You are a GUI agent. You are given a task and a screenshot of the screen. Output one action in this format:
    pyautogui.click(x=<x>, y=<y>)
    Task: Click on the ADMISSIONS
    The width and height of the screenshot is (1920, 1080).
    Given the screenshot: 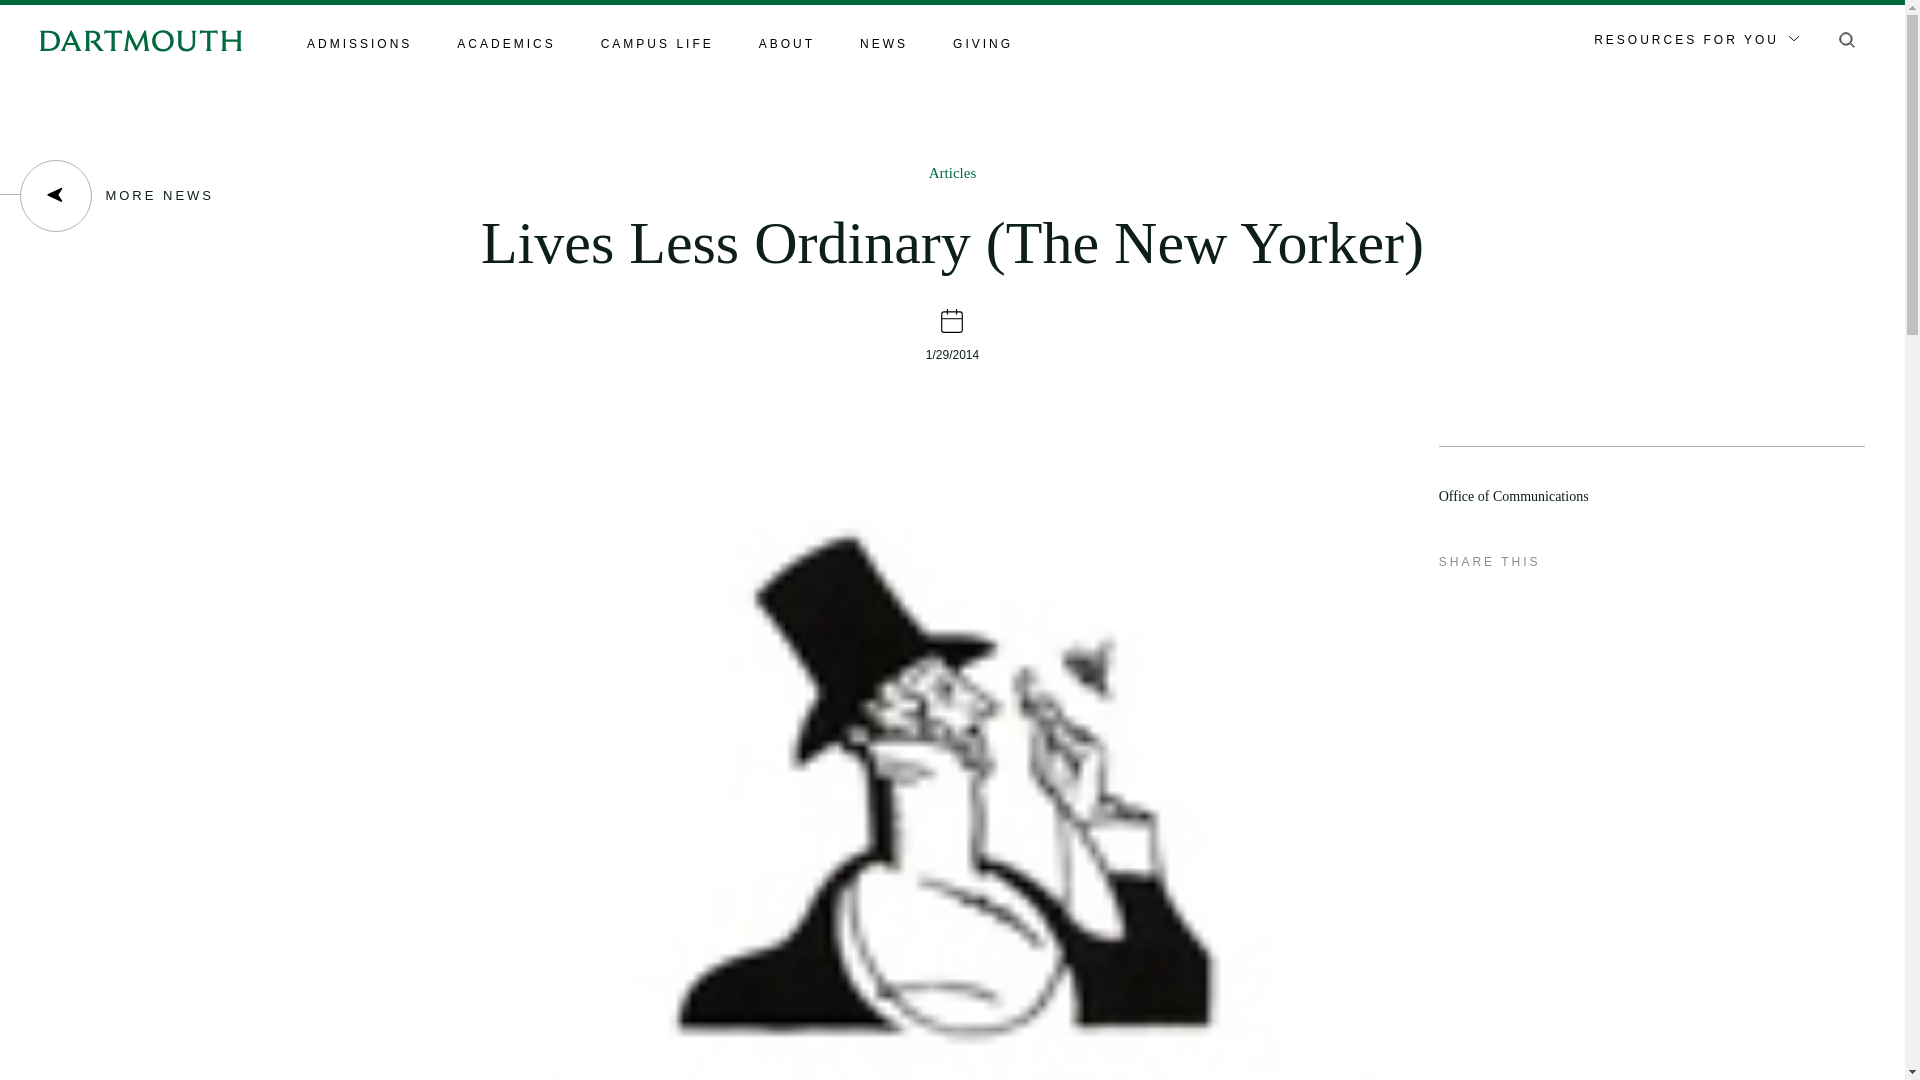 What is the action you would take?
    pyautogui.click(x=360, y=45)
    